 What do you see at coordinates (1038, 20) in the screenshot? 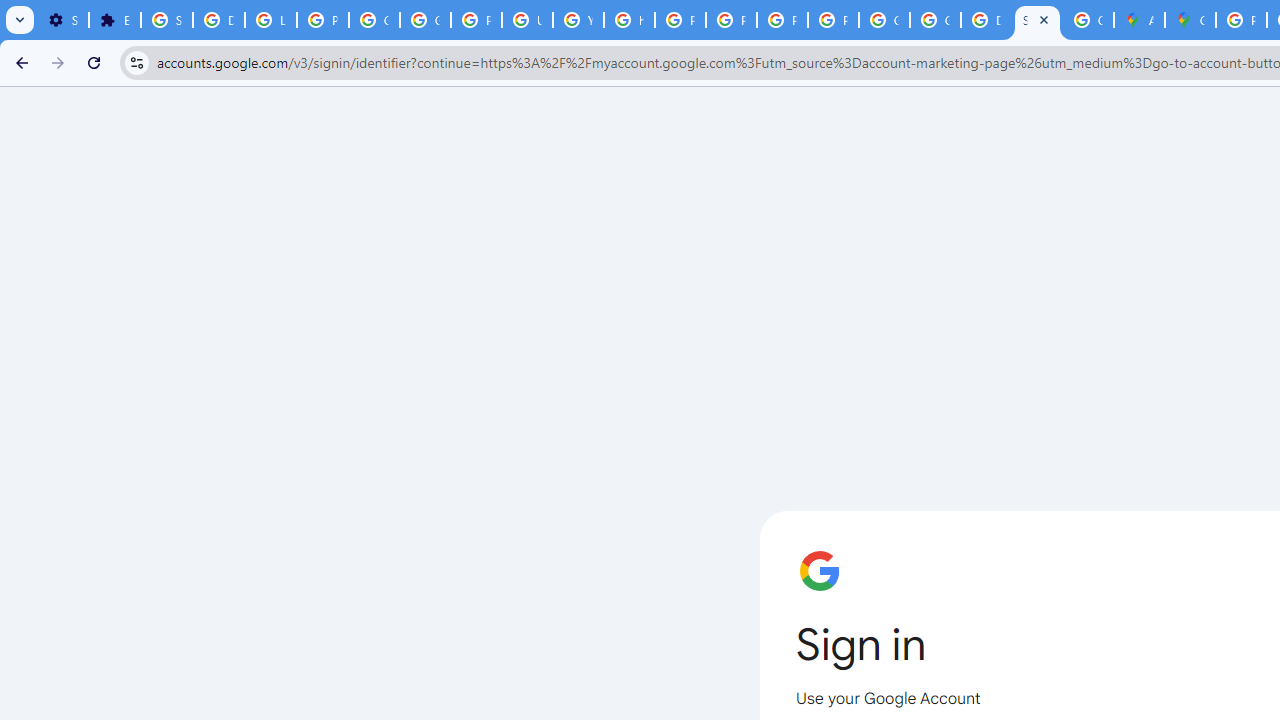
I see `Sign in - Google Accounts` at bounding box center [1038, 20].